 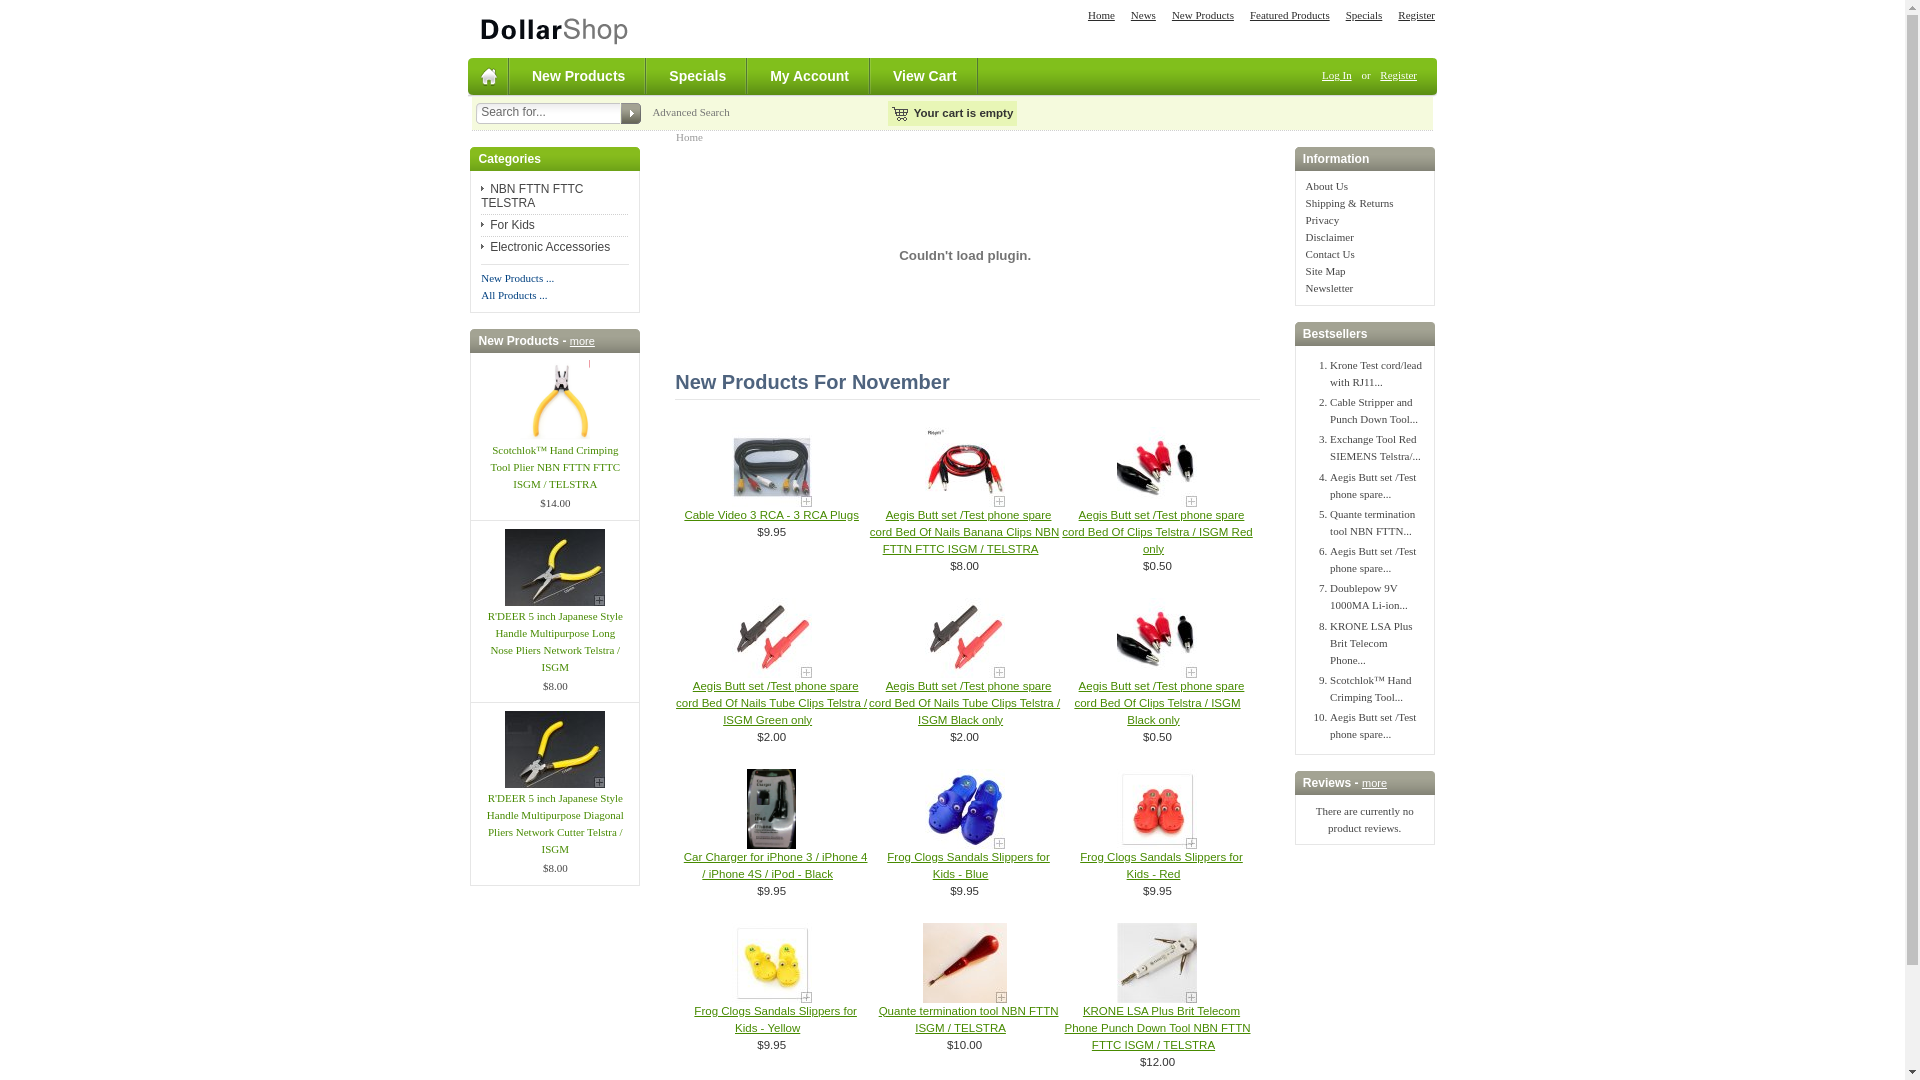 What do you see at coordinates (582, 341) in the screenshot?
I see `more` at bounding box center [582, 341].